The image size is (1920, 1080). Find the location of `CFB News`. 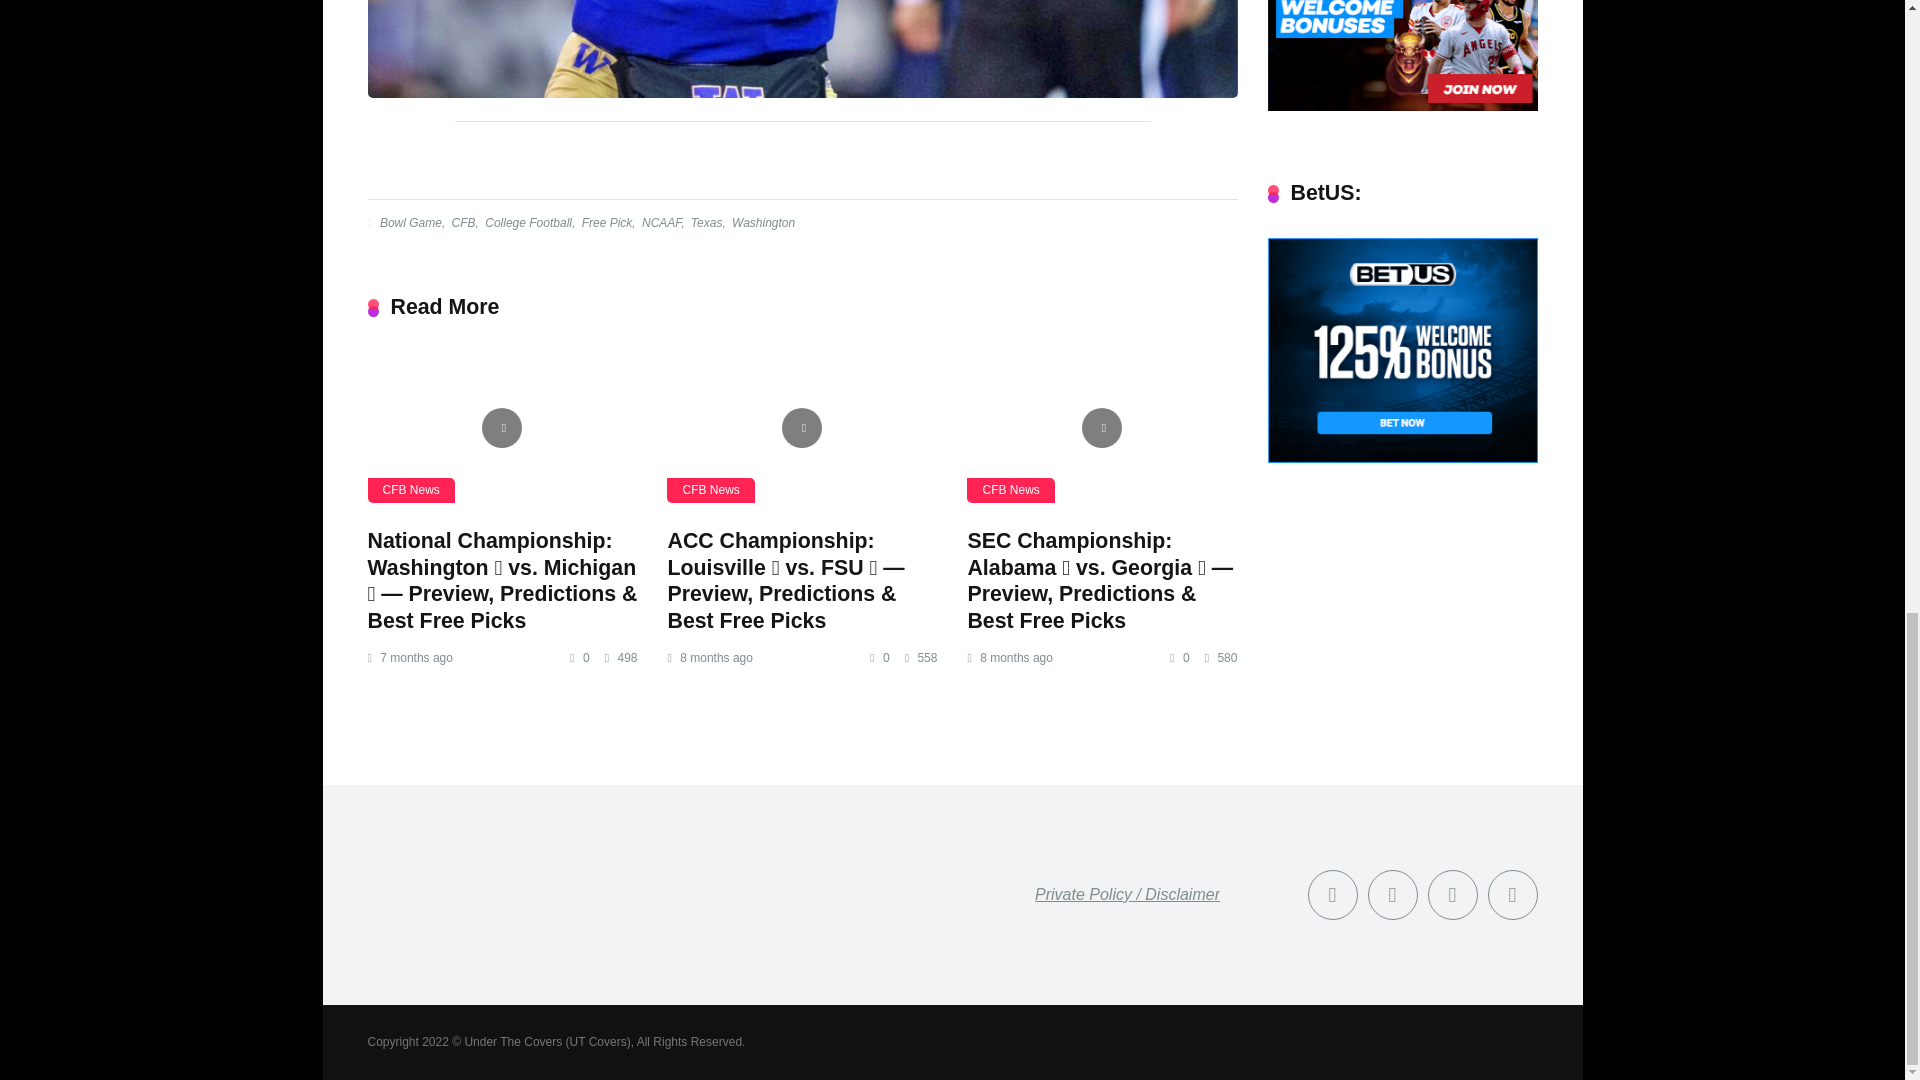

CFB News is located at coordinates (710, 490).